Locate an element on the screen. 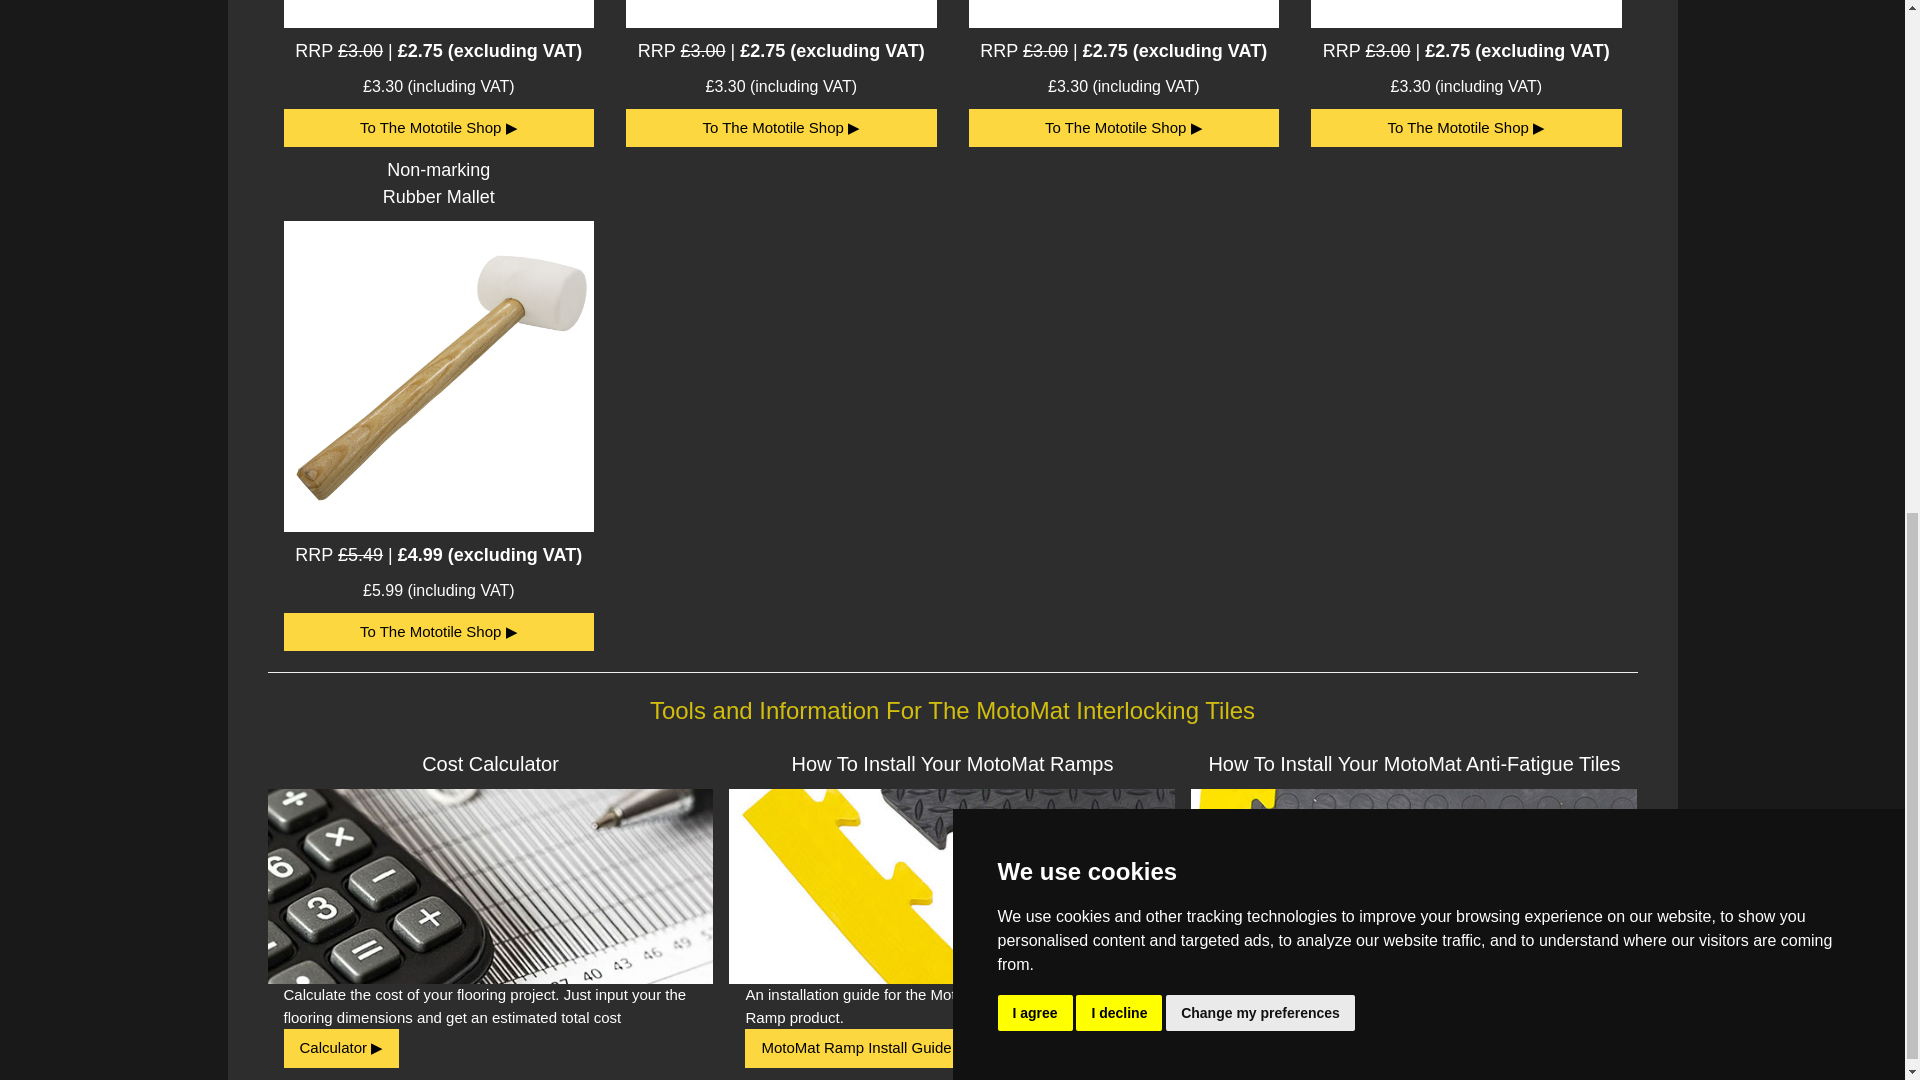 The width and height of the screenshot is (1920, 1080). Installation Guide For MotoMat Anti-Fatigue Tiles is located at coordinates (1304, 1048).